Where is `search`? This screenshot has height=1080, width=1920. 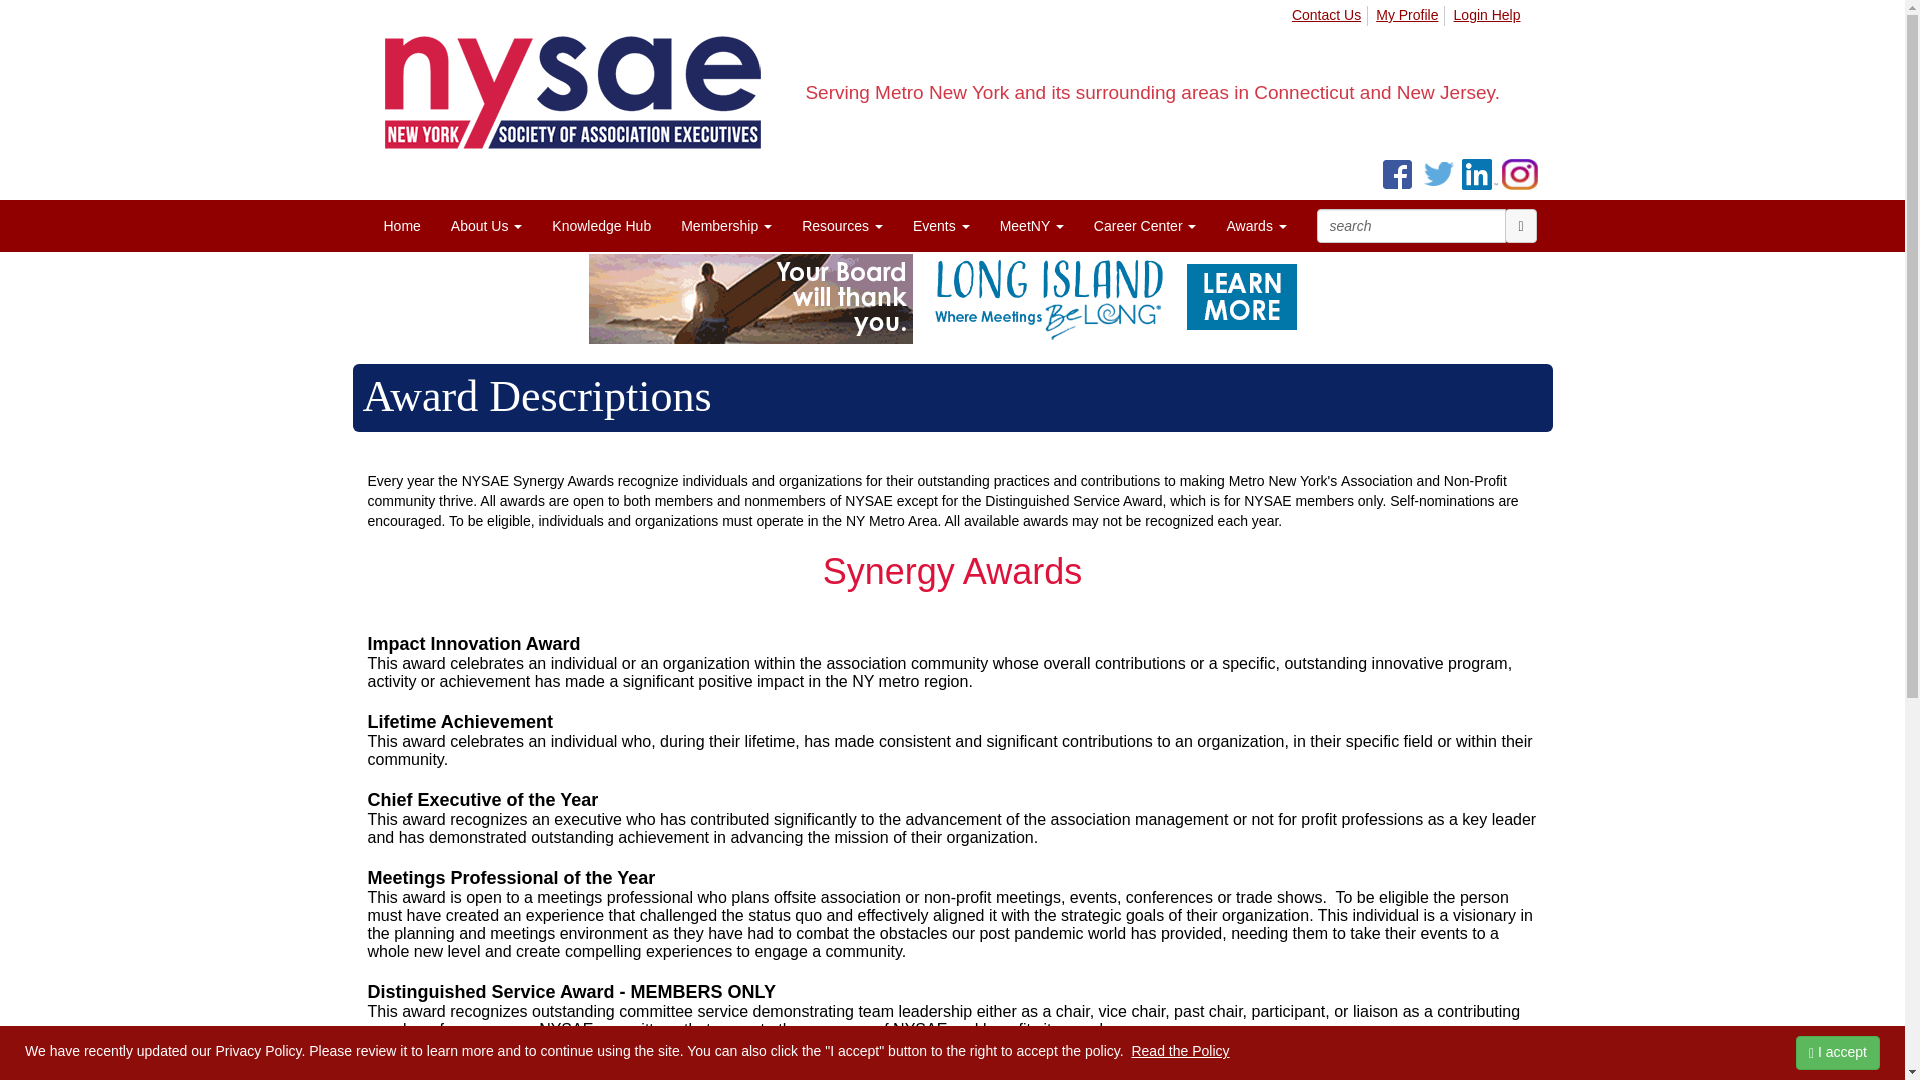 search is located at coordinates (1410, 226).